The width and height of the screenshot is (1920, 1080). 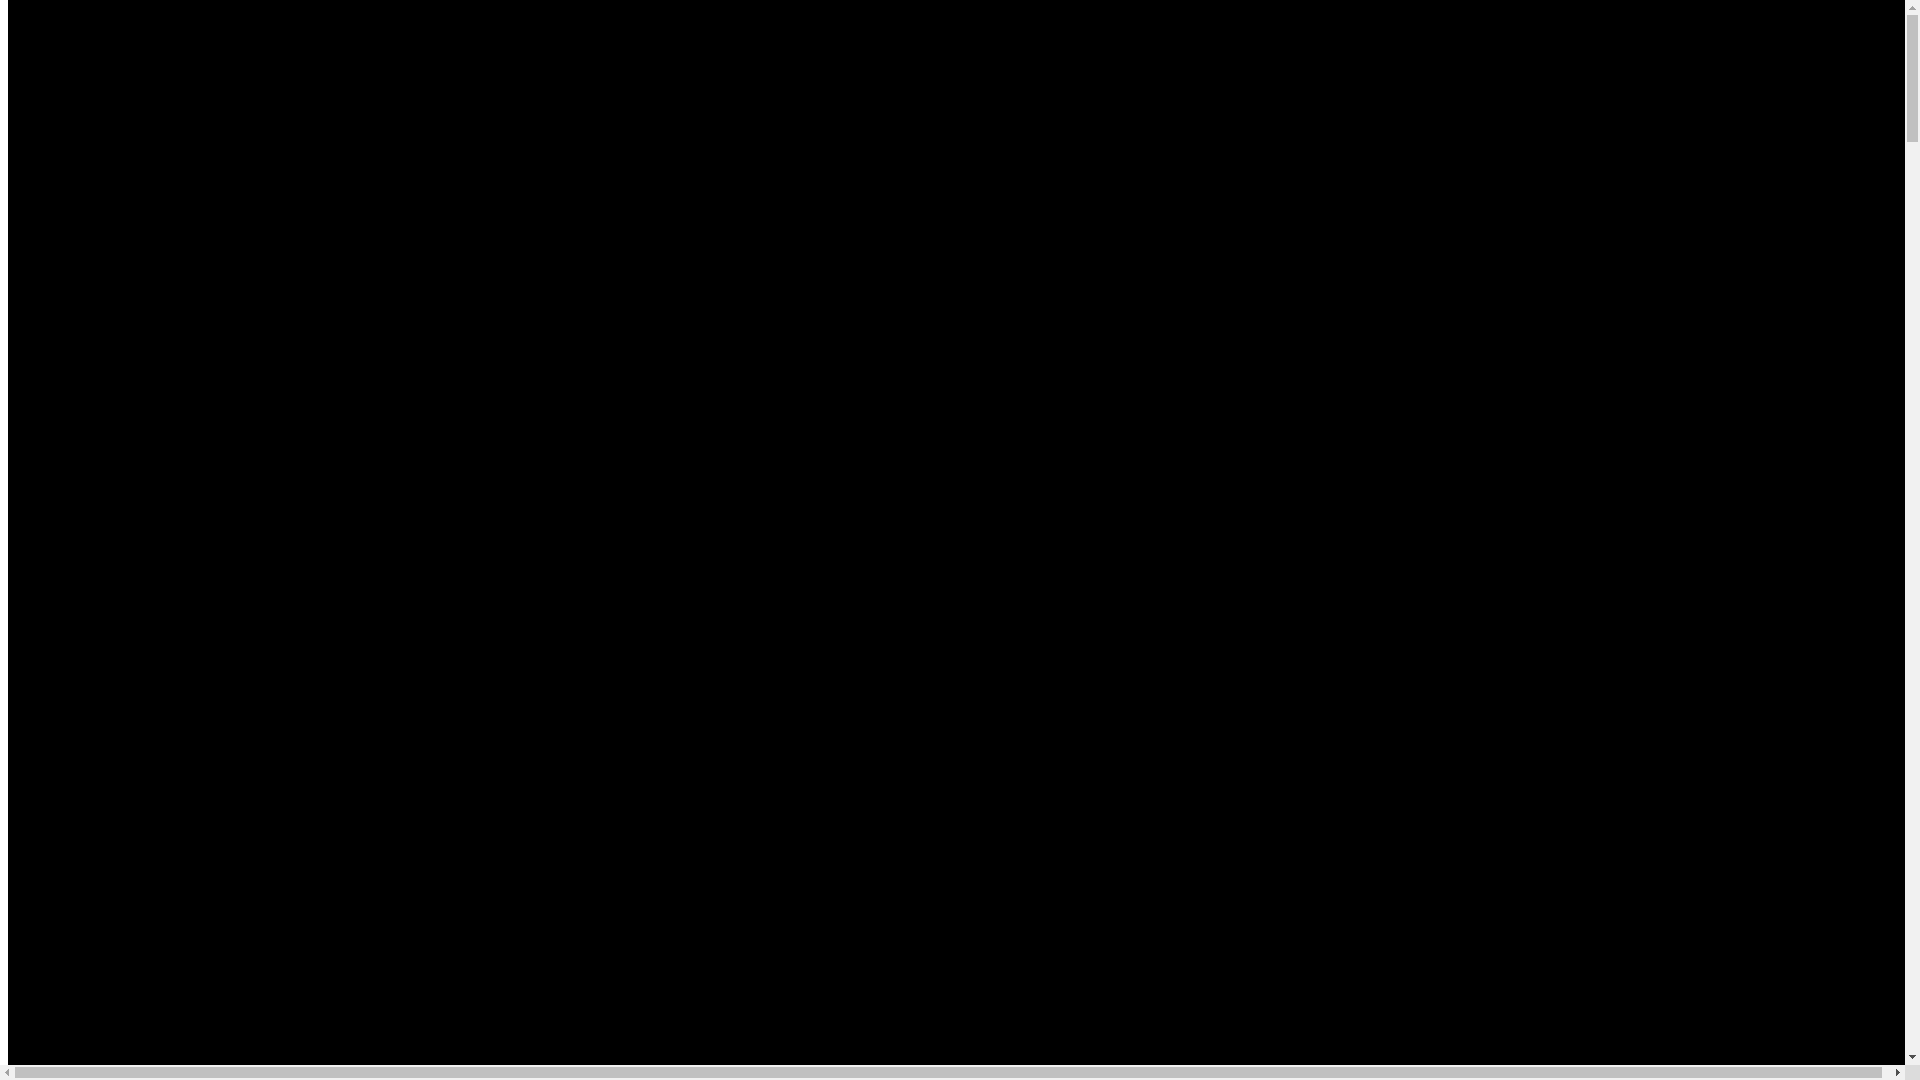 I want to click on hochzeit, so click(x=395, y=234).